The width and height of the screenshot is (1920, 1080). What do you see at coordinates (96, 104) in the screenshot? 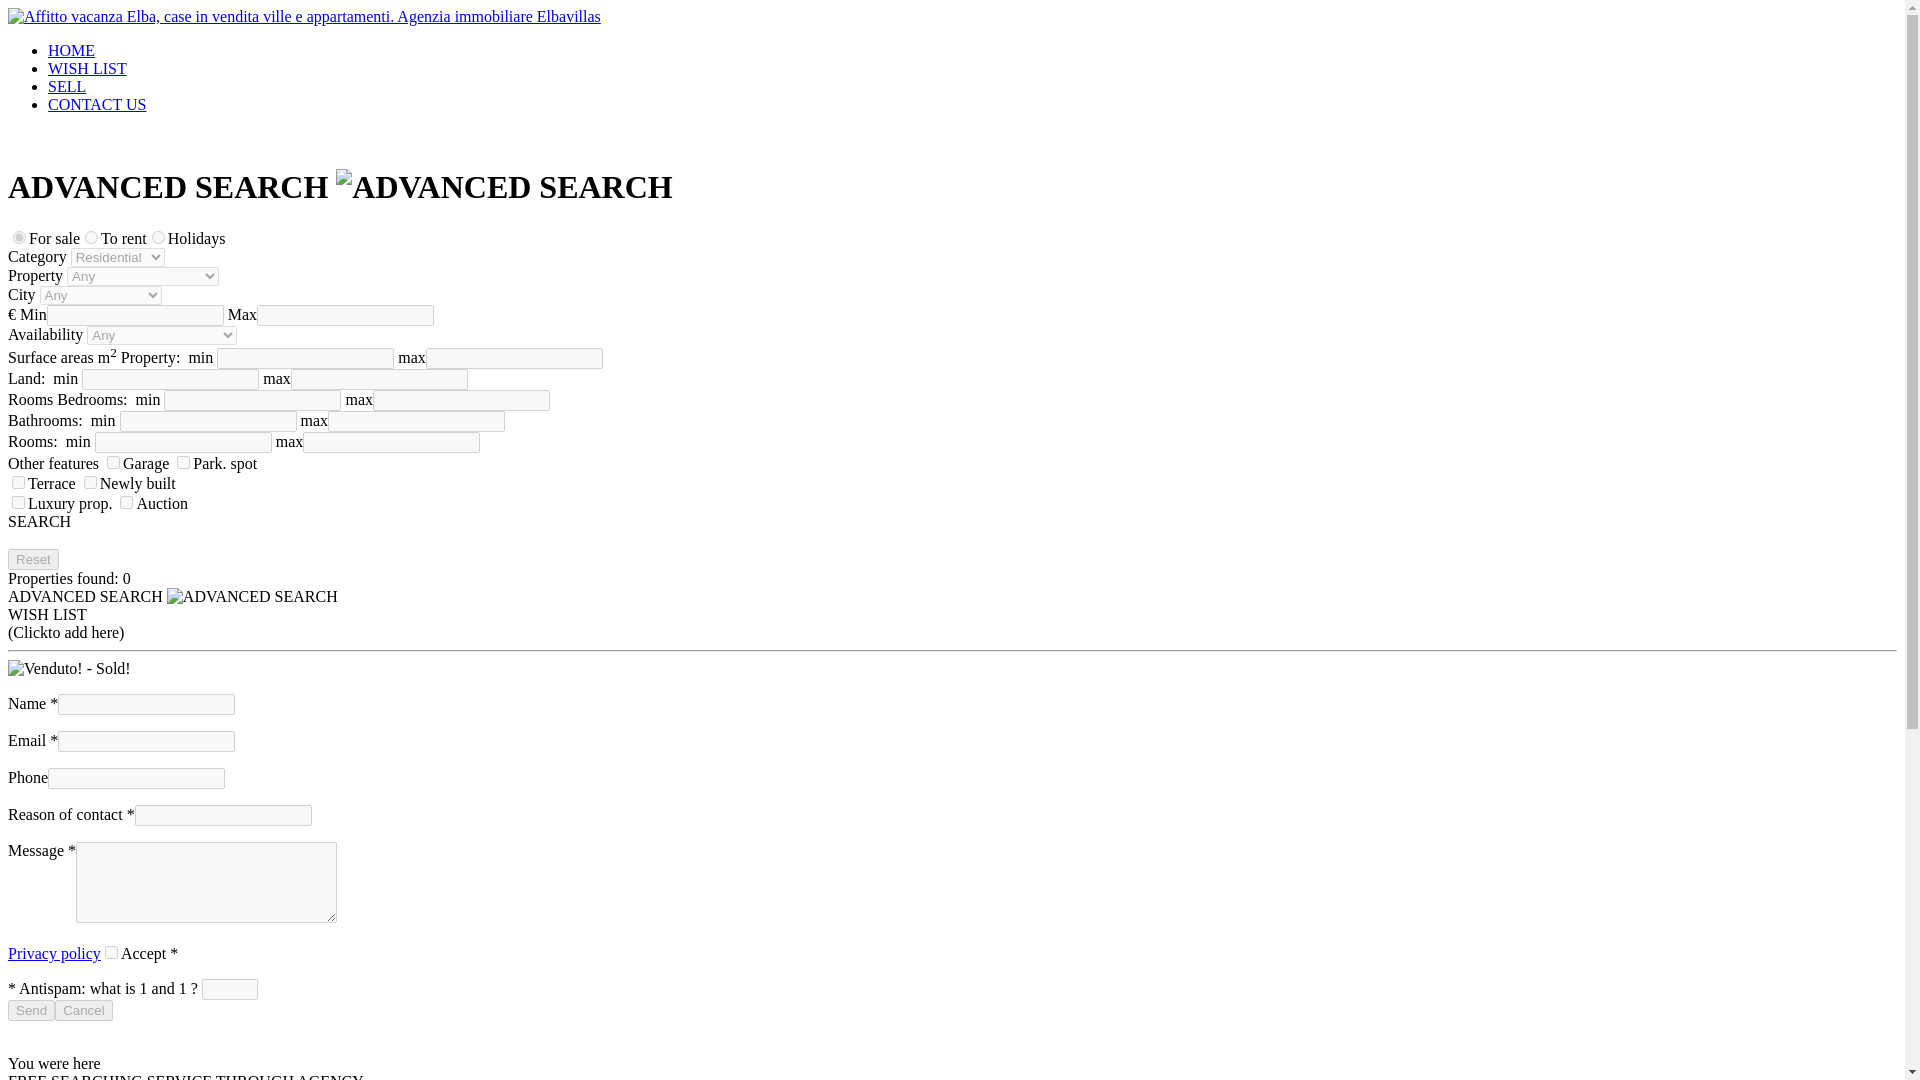
I see `CONTACT US` at bounding box center [96, 104].